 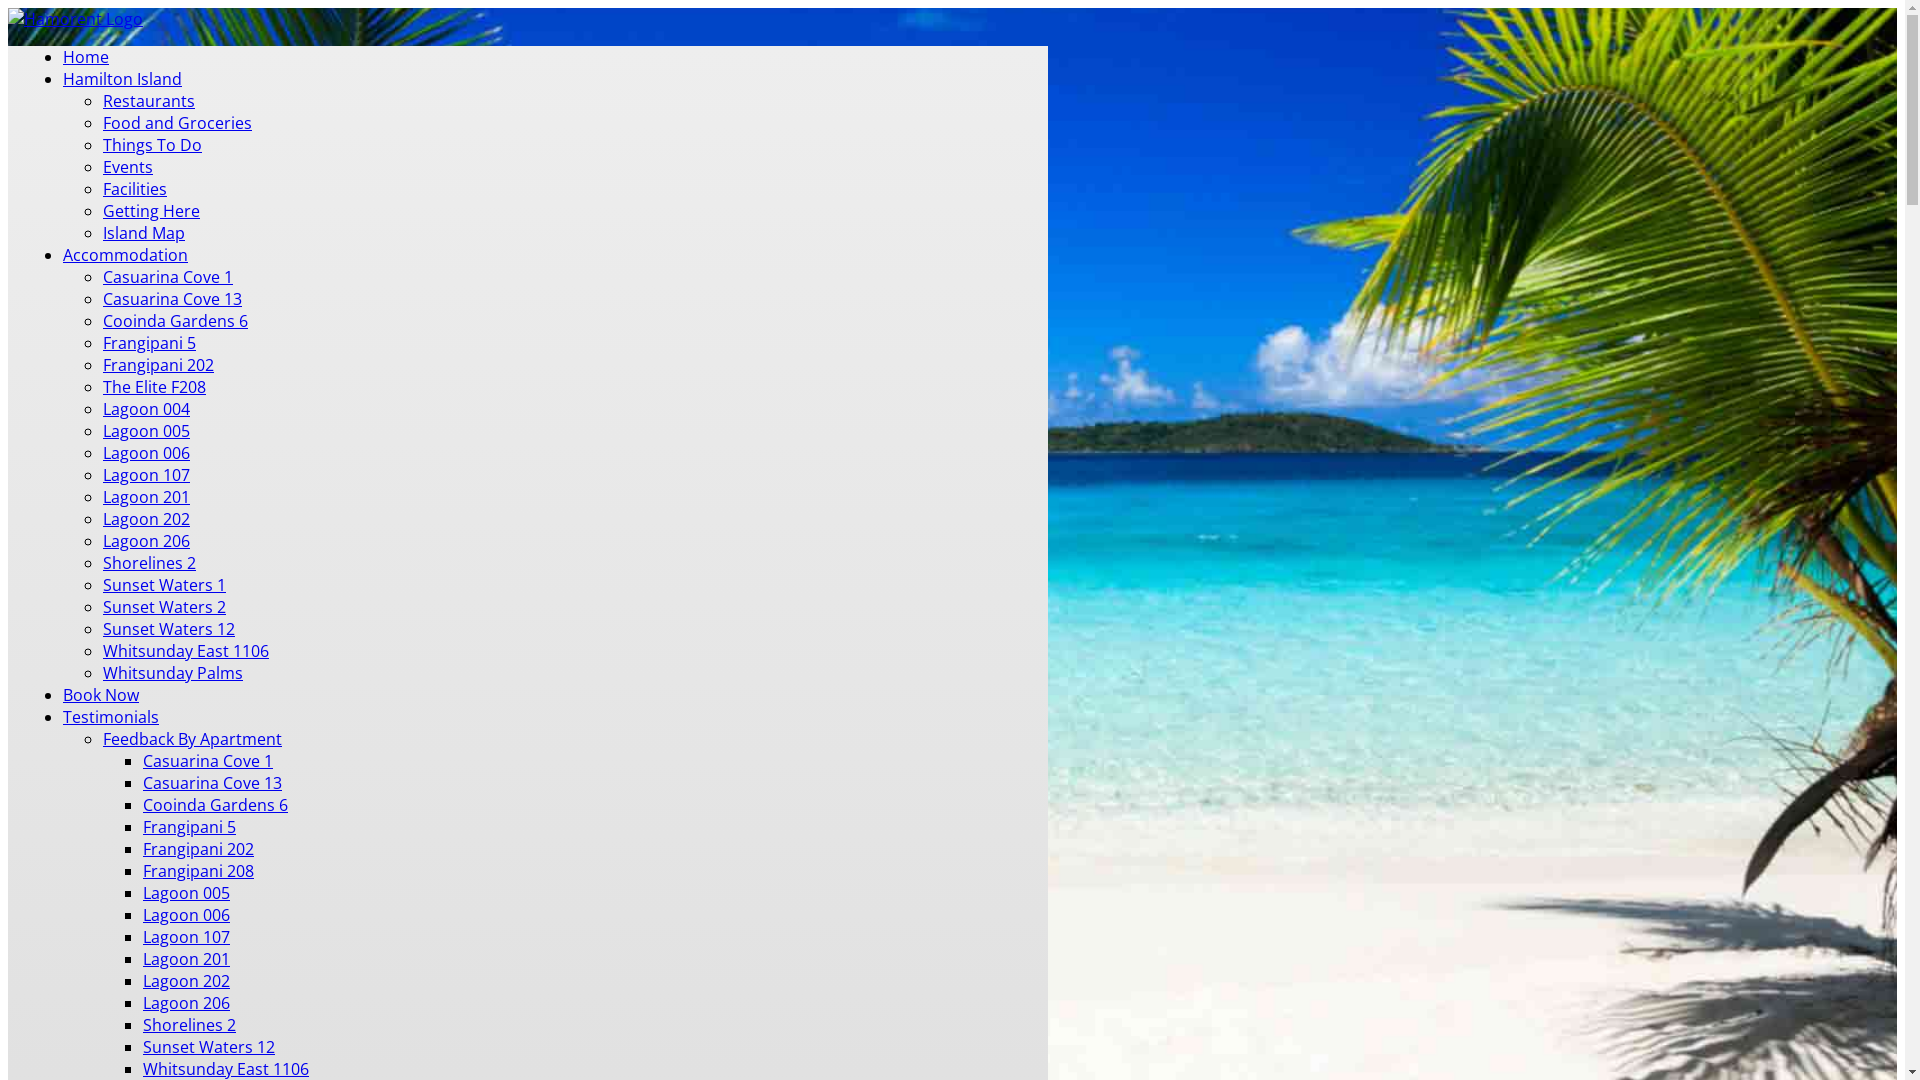 What do you see at coordinates (146, 475) in the screenshot?
I see `Lagoon 107` at bounding box center [146, 475].